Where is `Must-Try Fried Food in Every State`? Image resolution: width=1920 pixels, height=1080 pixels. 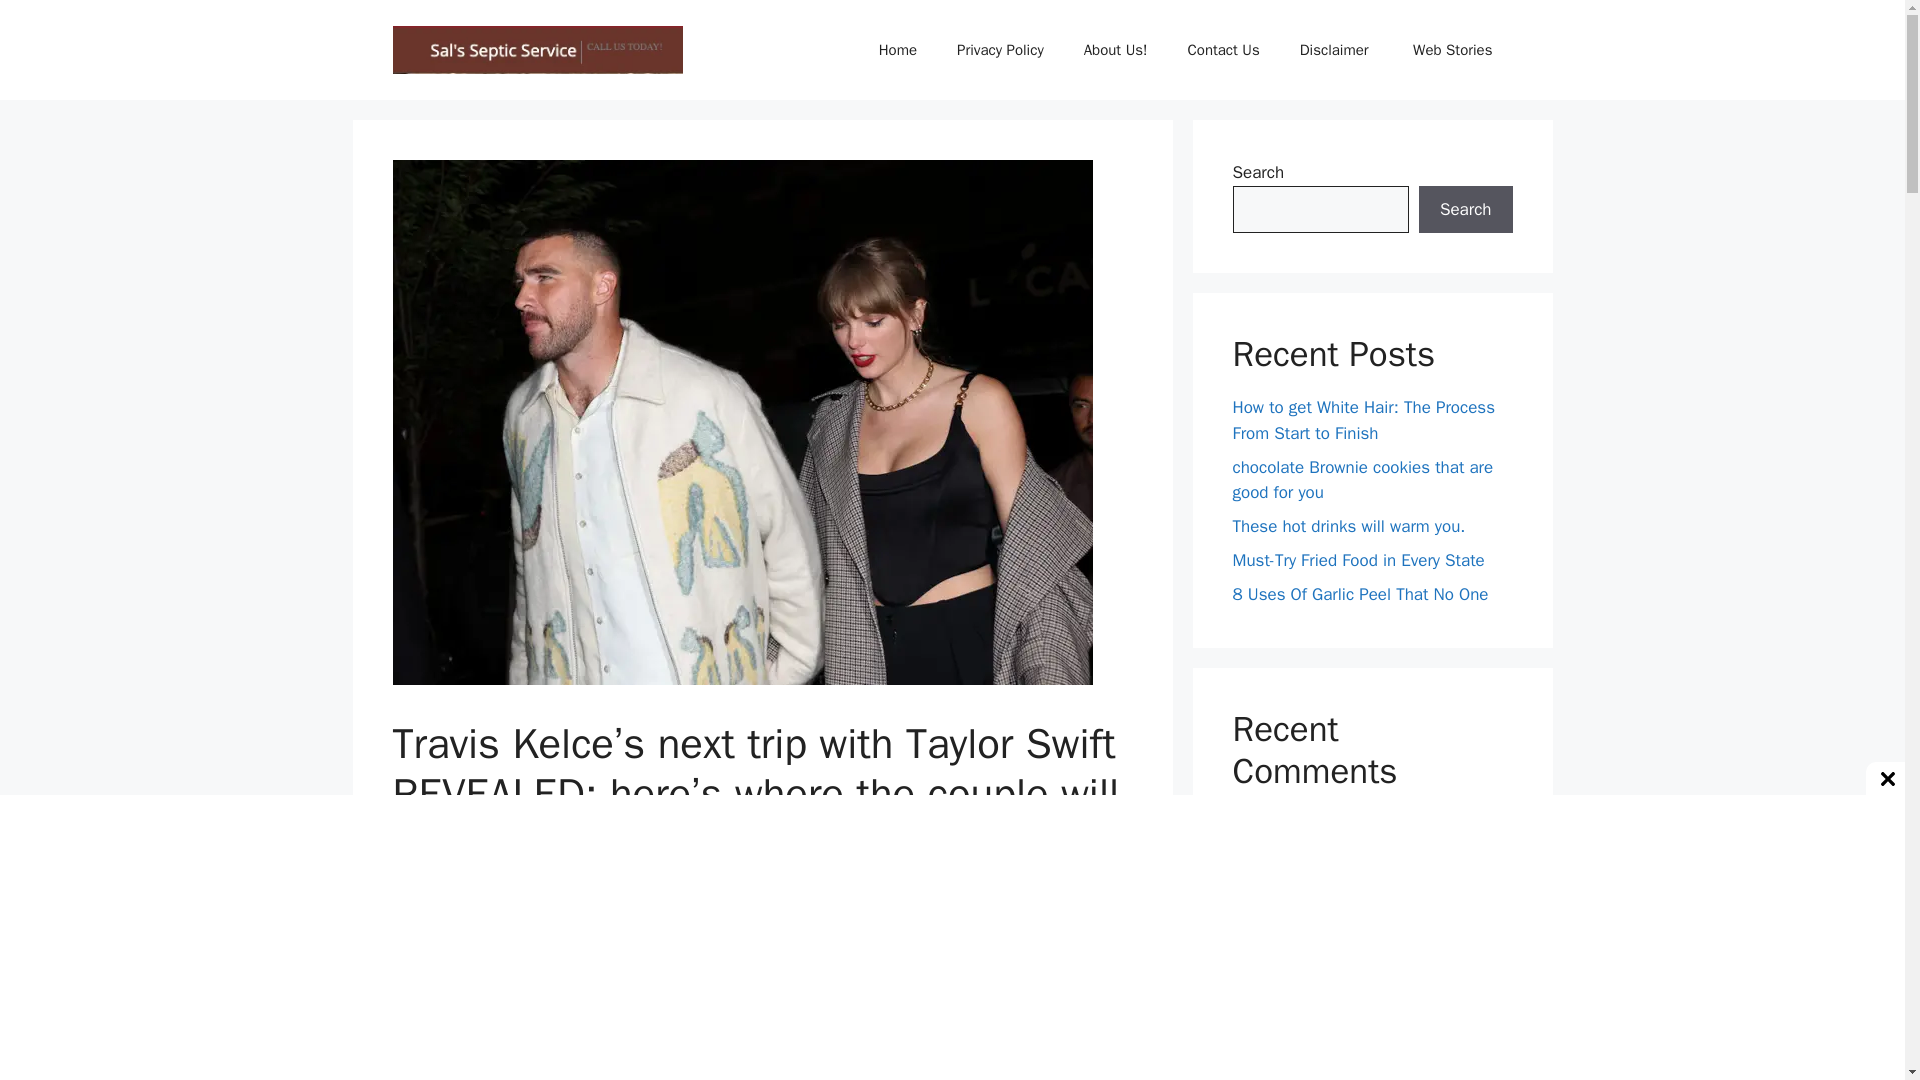 Must-Try Fried Food in Every State is located at coordinates (1358, 560).